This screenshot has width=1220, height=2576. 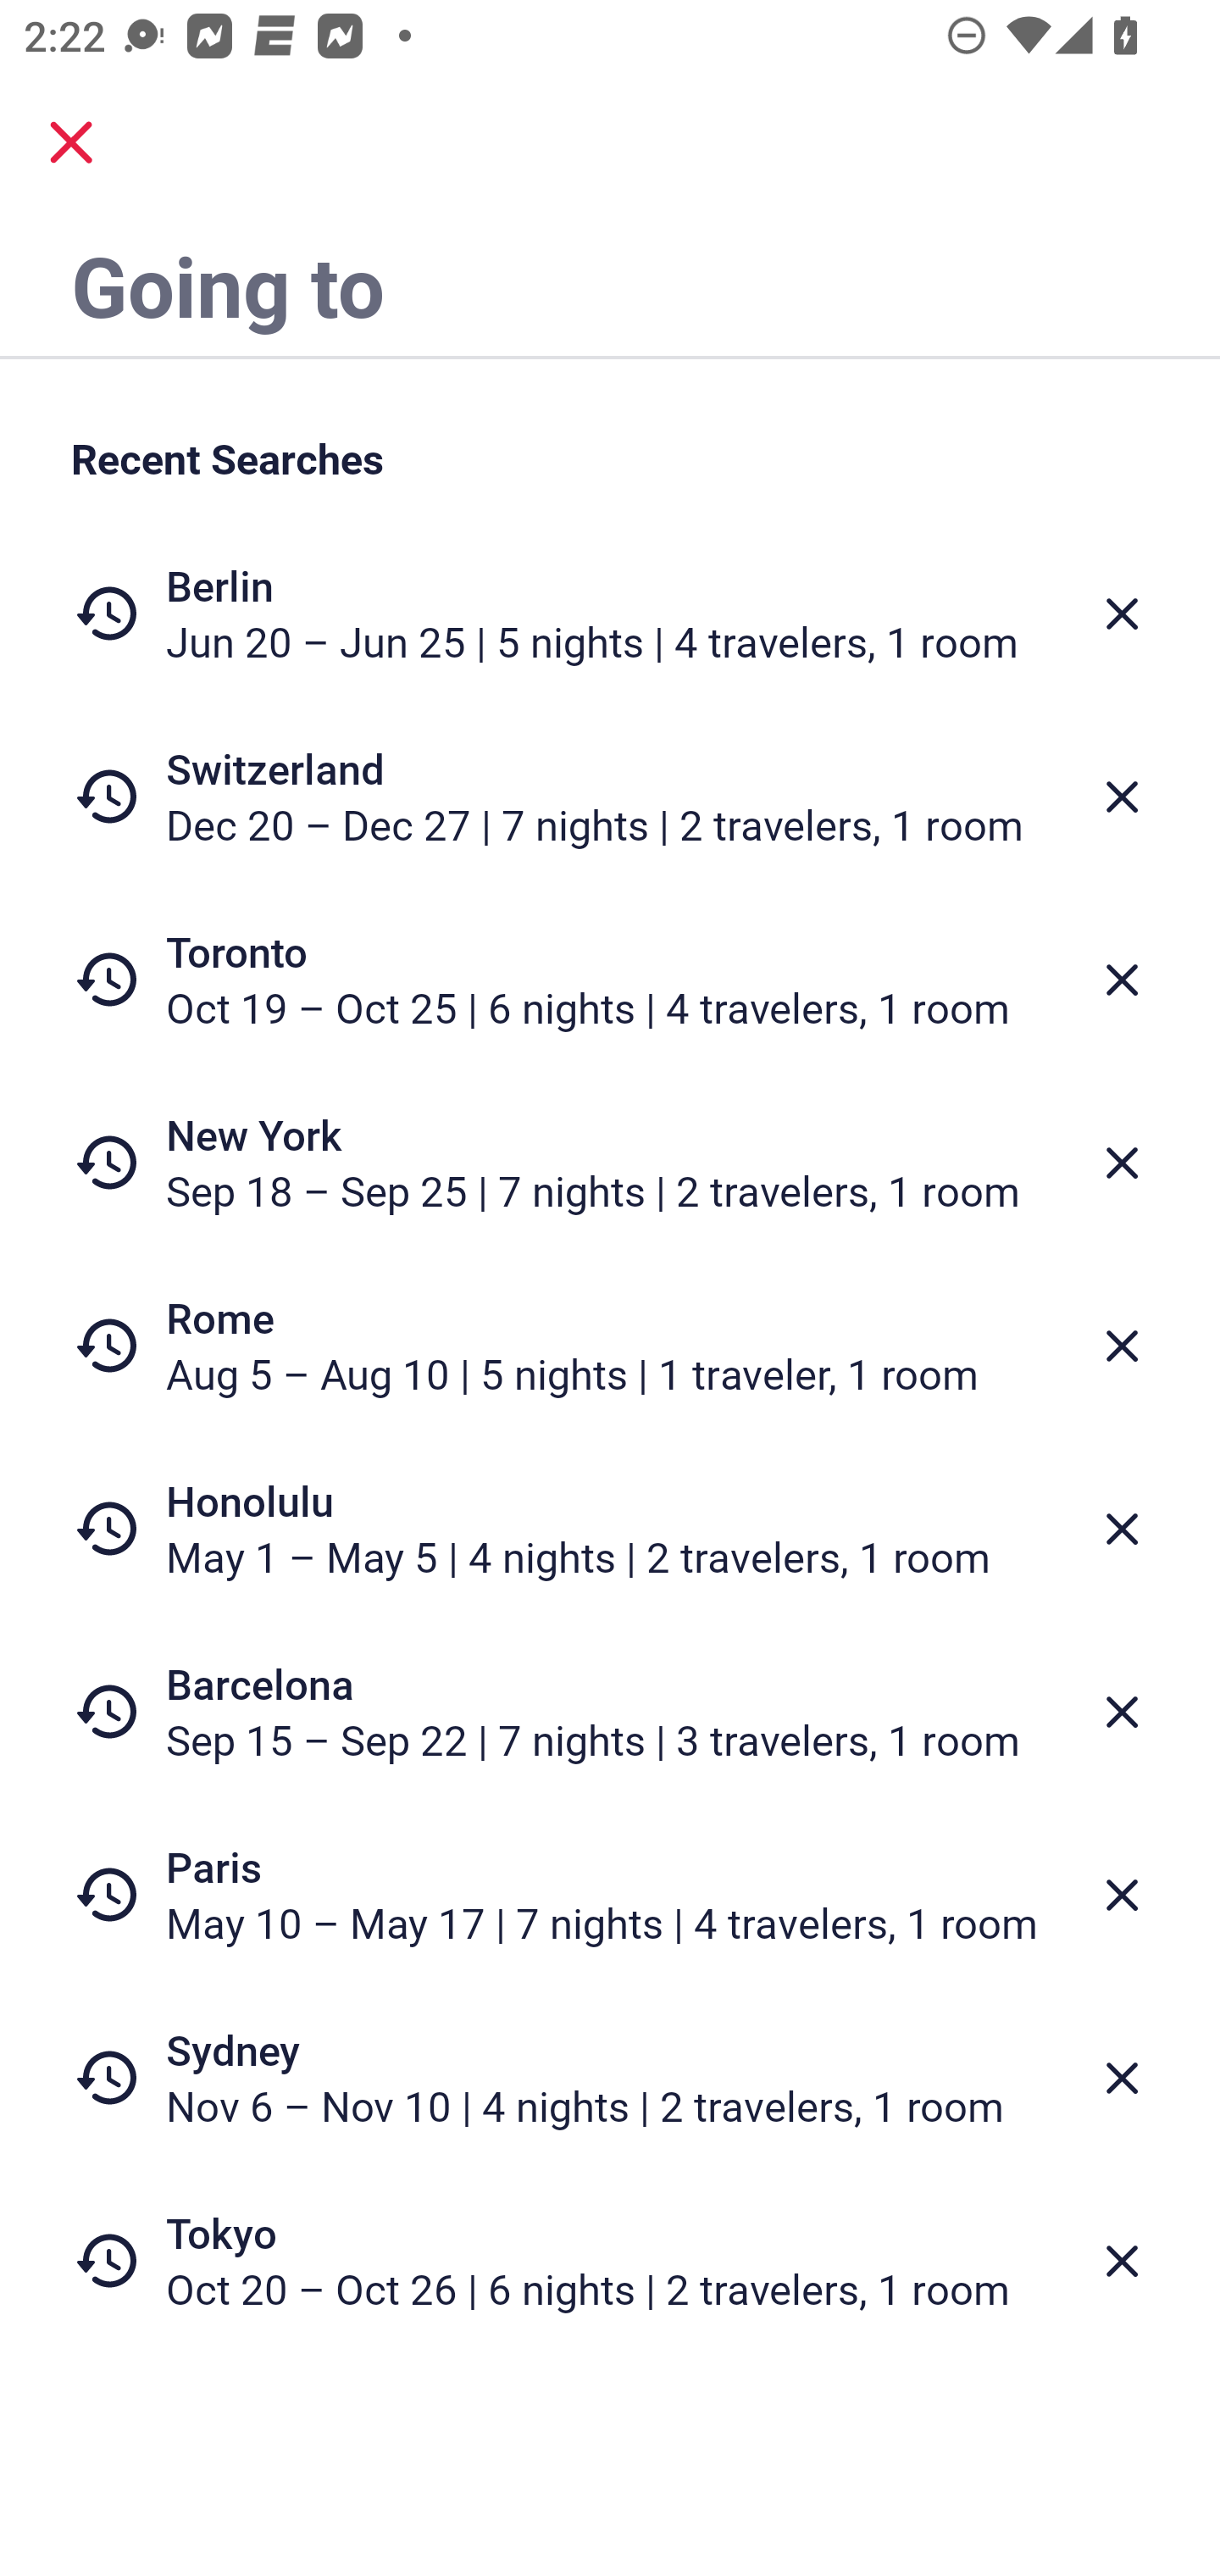 I want to click on Delete from recent searches, so click(x=1122, y=1895).